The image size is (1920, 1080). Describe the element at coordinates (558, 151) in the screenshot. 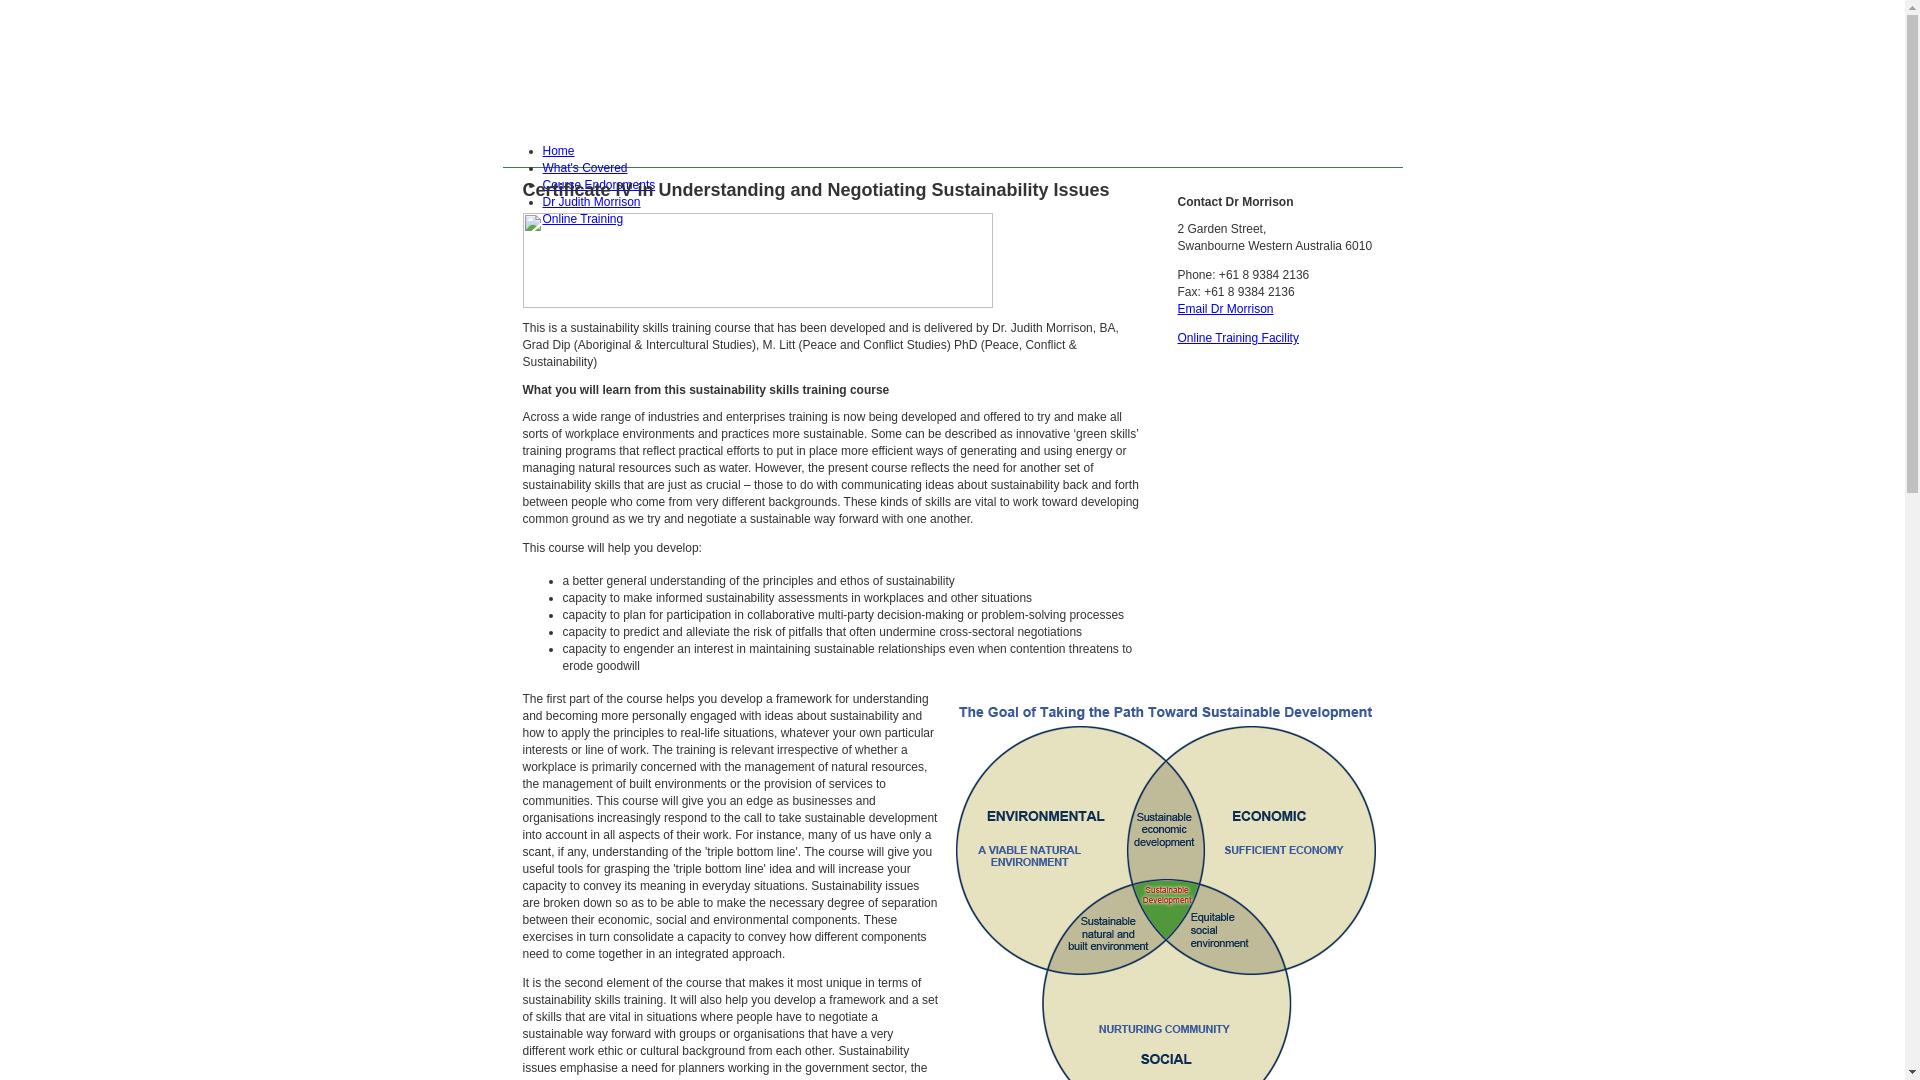

I see `Home` at that location.